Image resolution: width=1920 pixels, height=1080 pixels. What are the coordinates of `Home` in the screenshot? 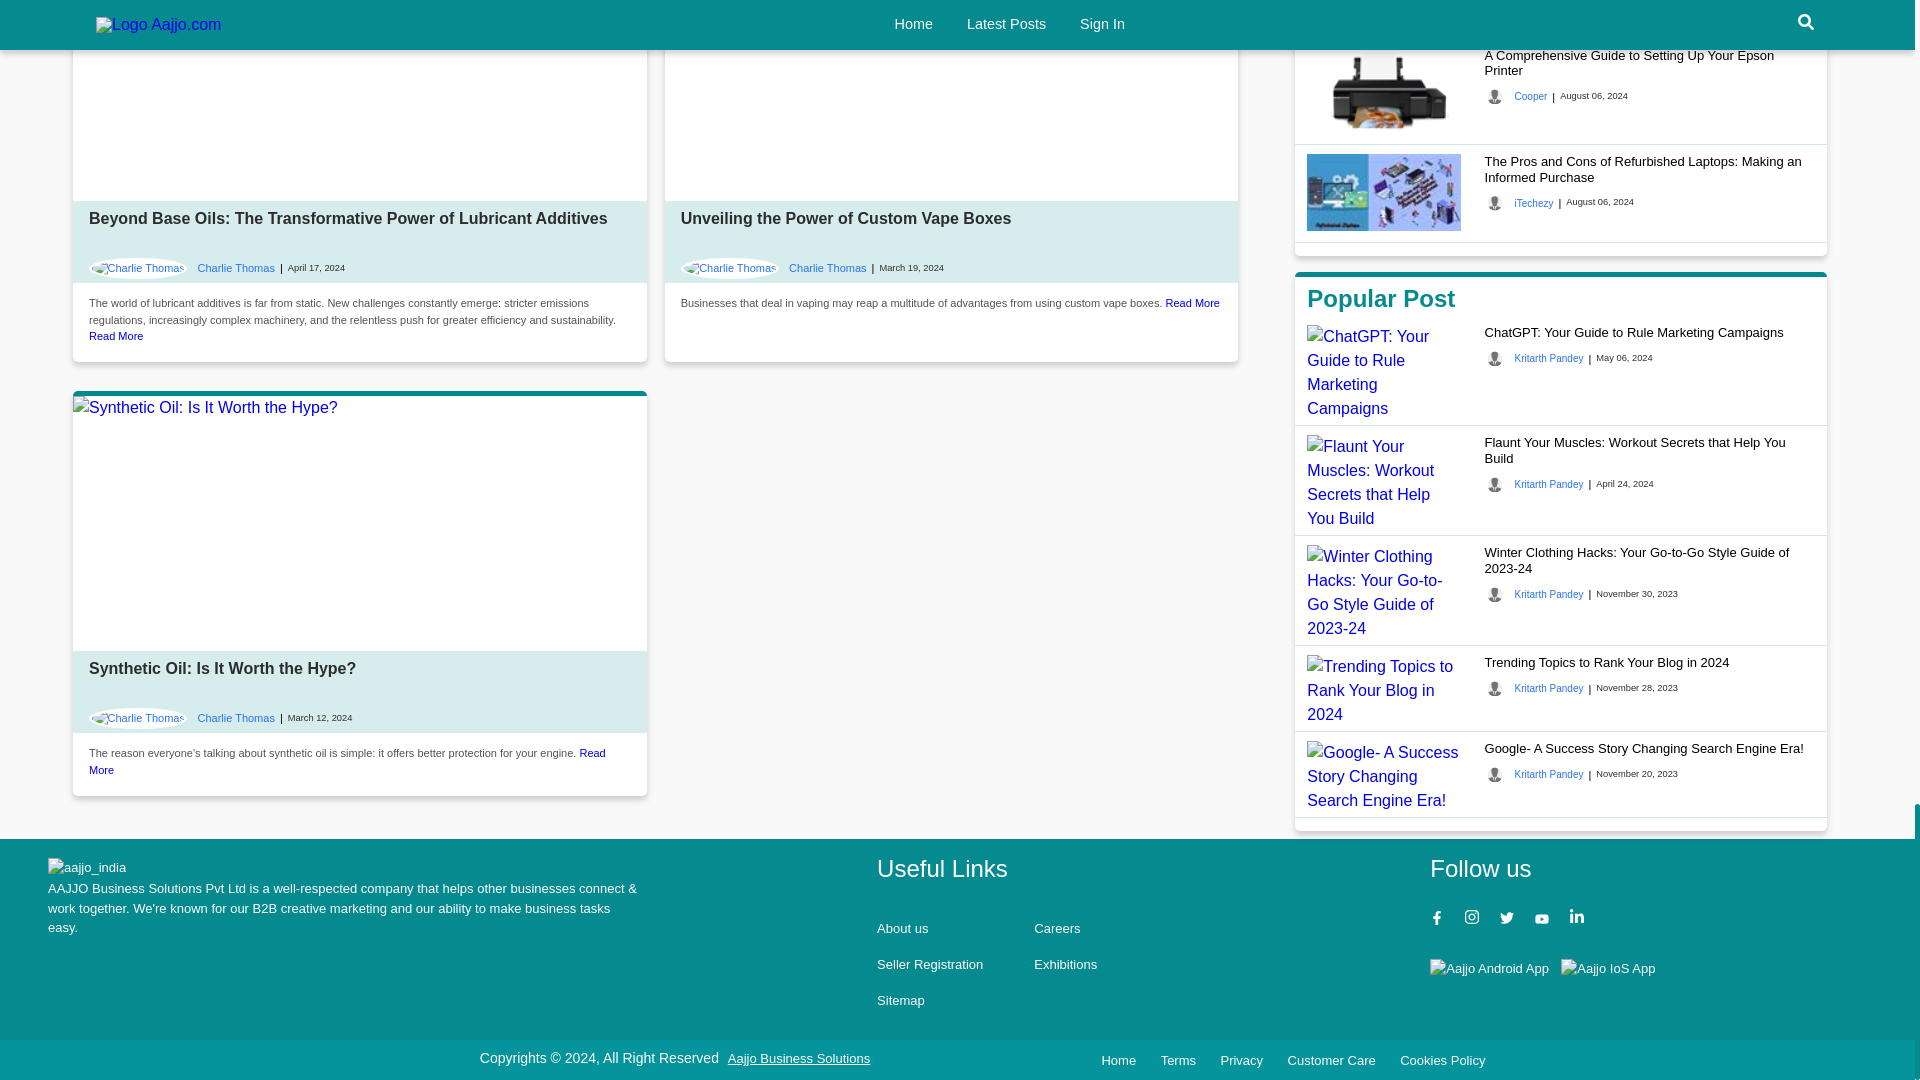 It's located at (87, 868).